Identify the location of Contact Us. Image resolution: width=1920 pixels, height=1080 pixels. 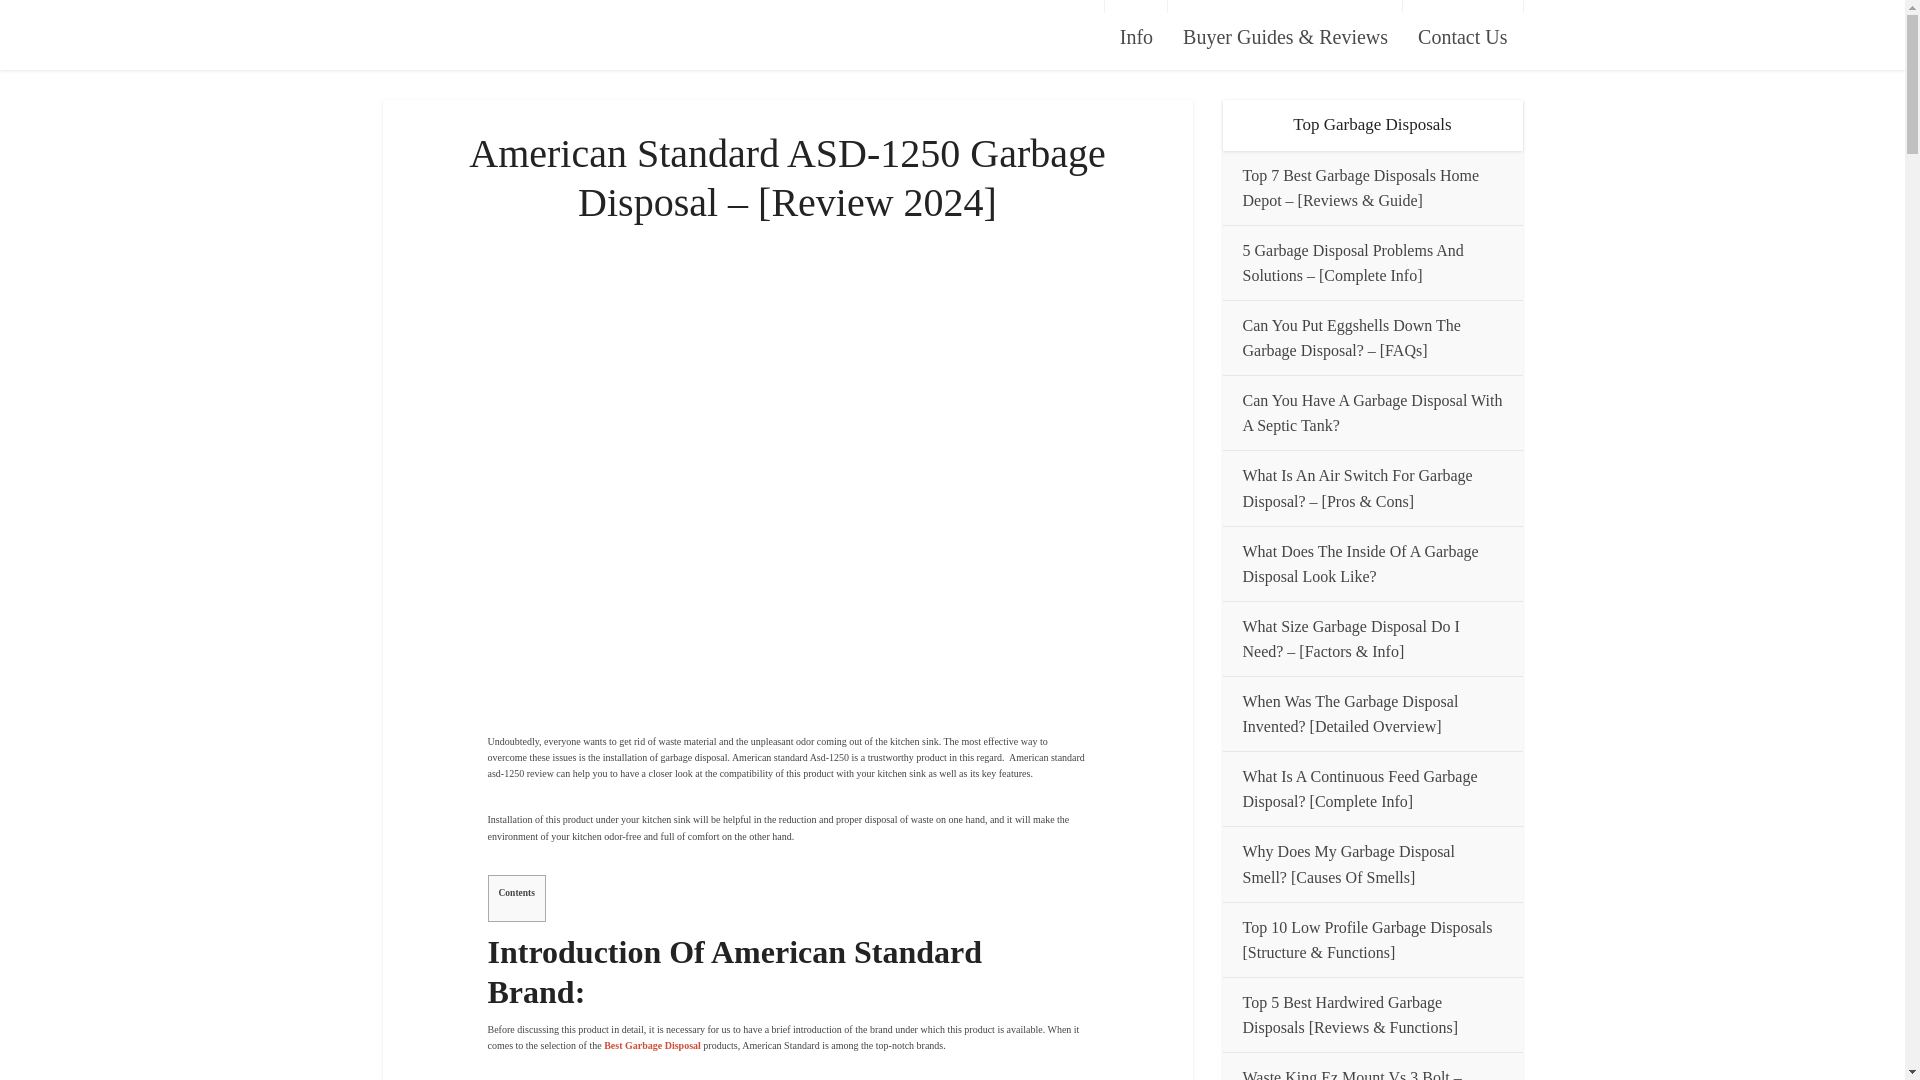
(1462, 6).